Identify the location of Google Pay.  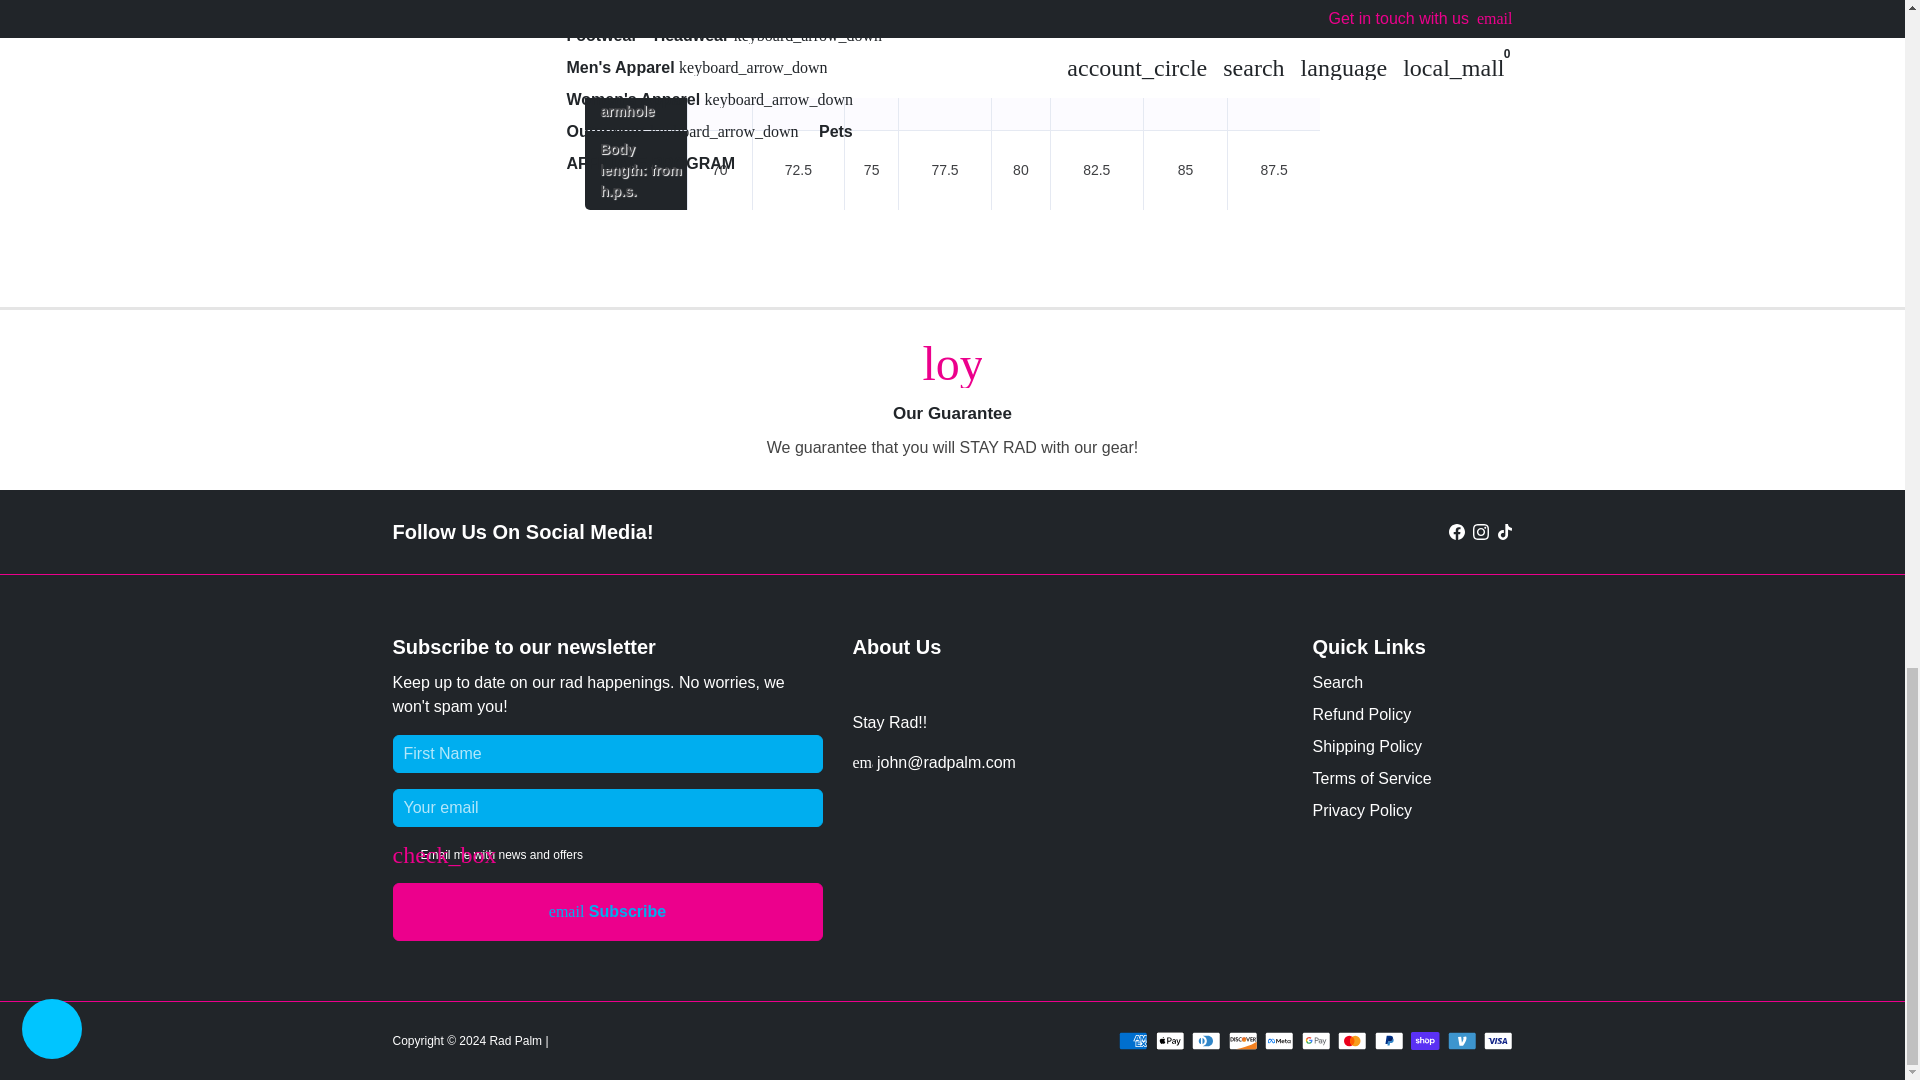
(1316, 1040).